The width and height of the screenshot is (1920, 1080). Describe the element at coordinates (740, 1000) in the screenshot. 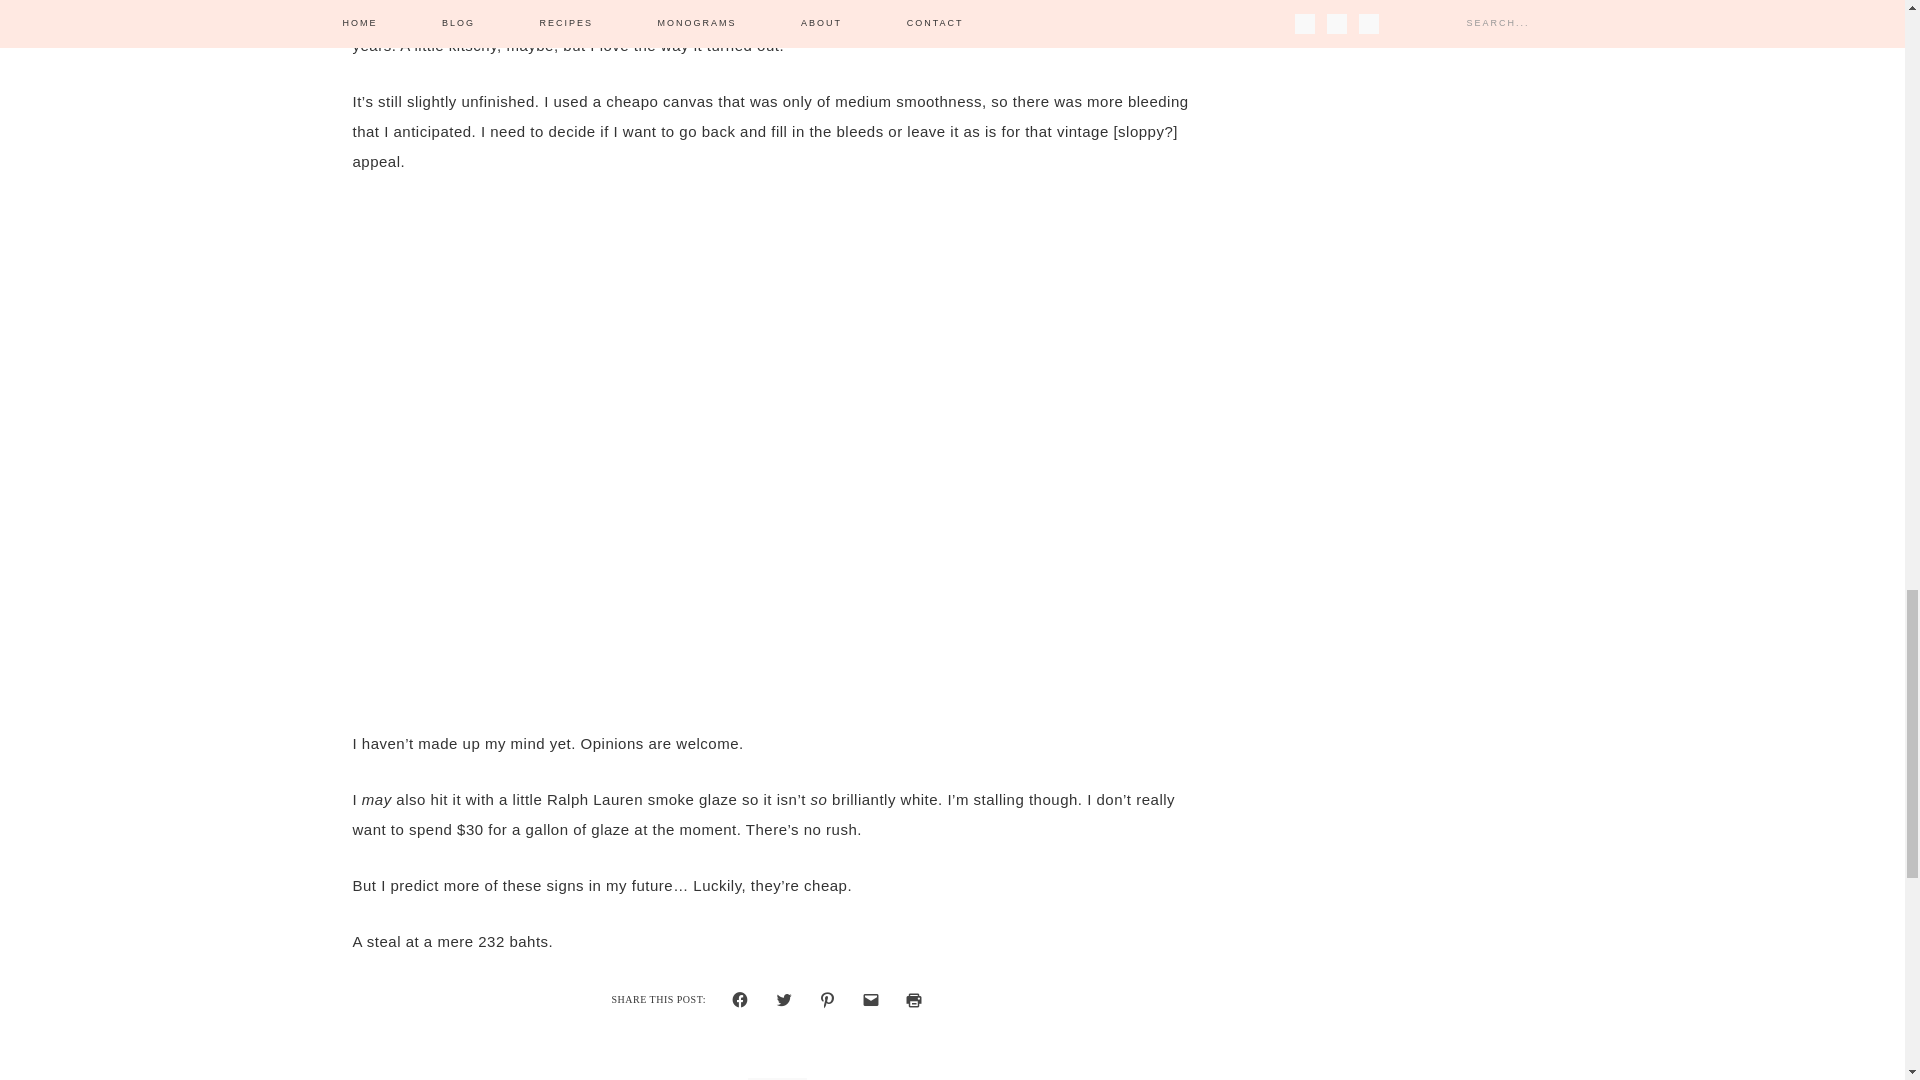

I see `Click to share on Facebook` at that location.